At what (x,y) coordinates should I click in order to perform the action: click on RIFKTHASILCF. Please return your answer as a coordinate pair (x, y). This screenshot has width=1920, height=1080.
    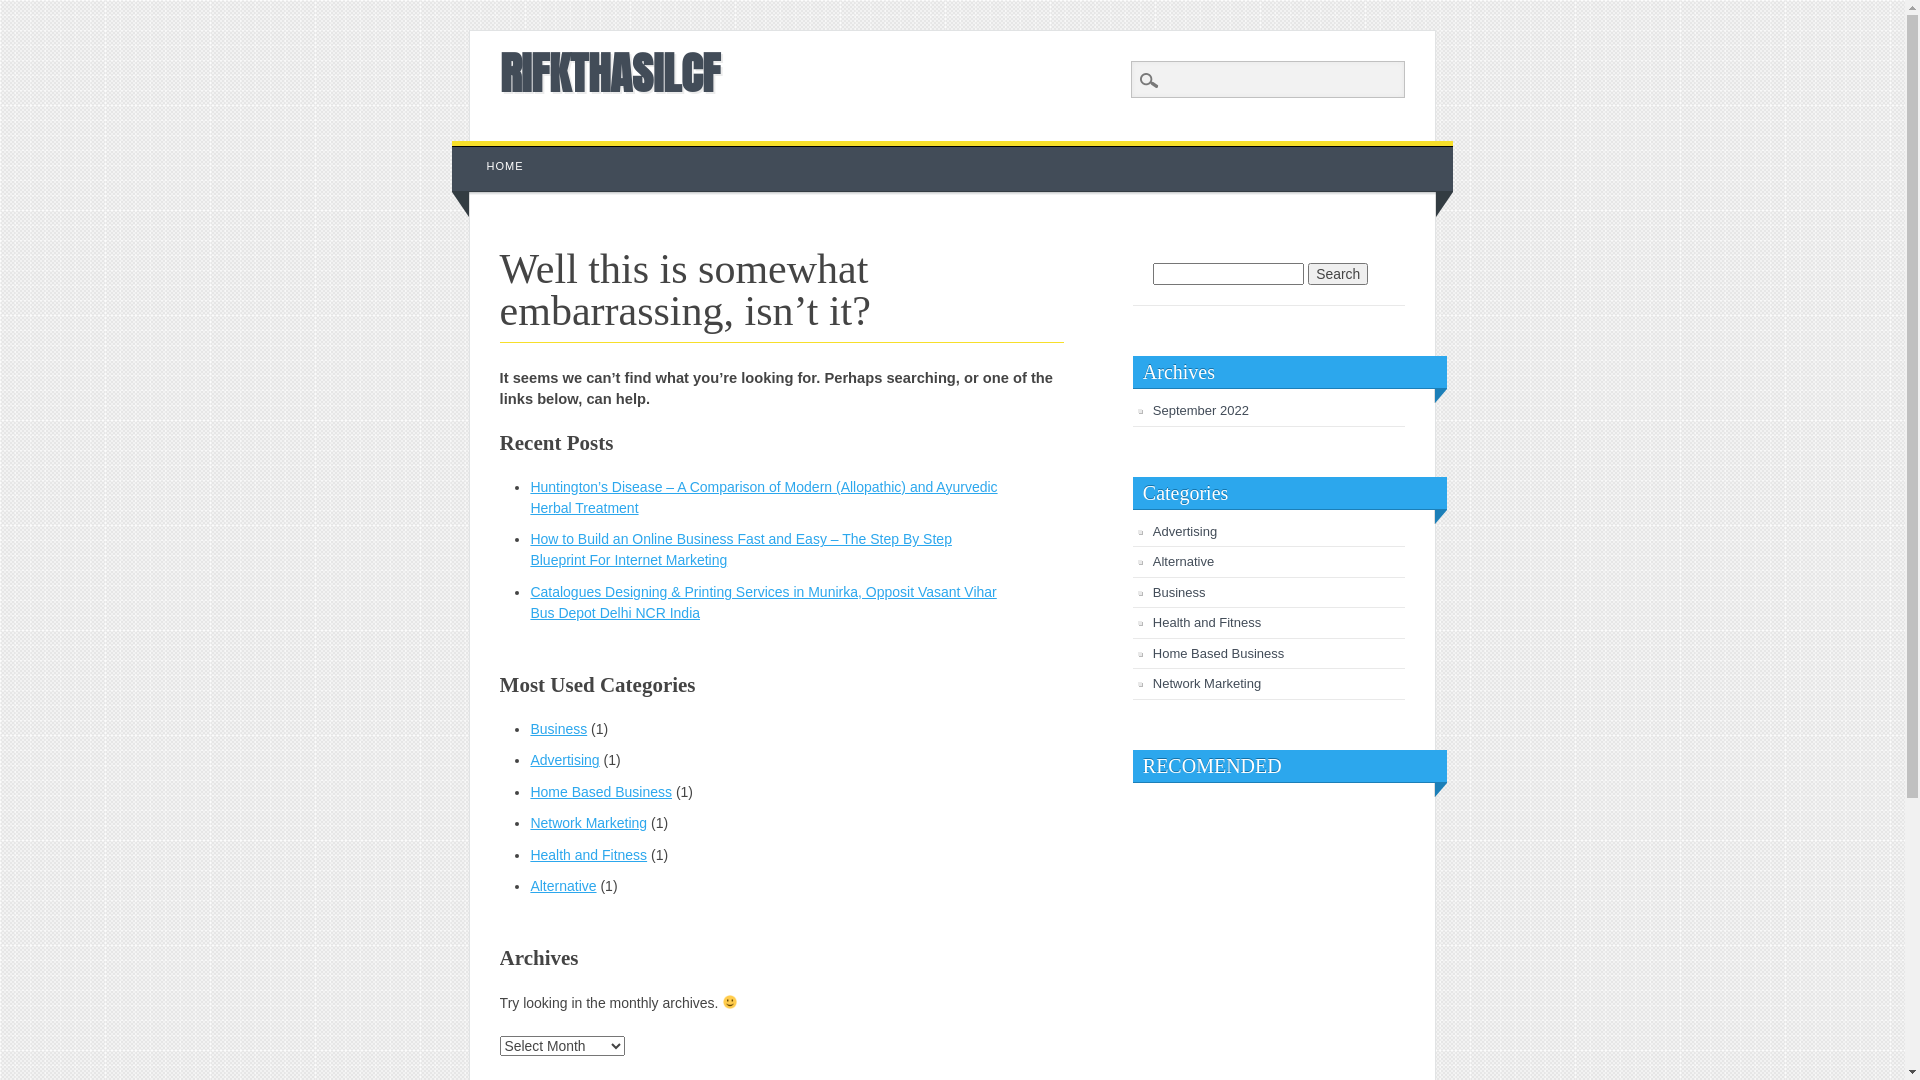
    Looking at the image, I should click on (610, 72).